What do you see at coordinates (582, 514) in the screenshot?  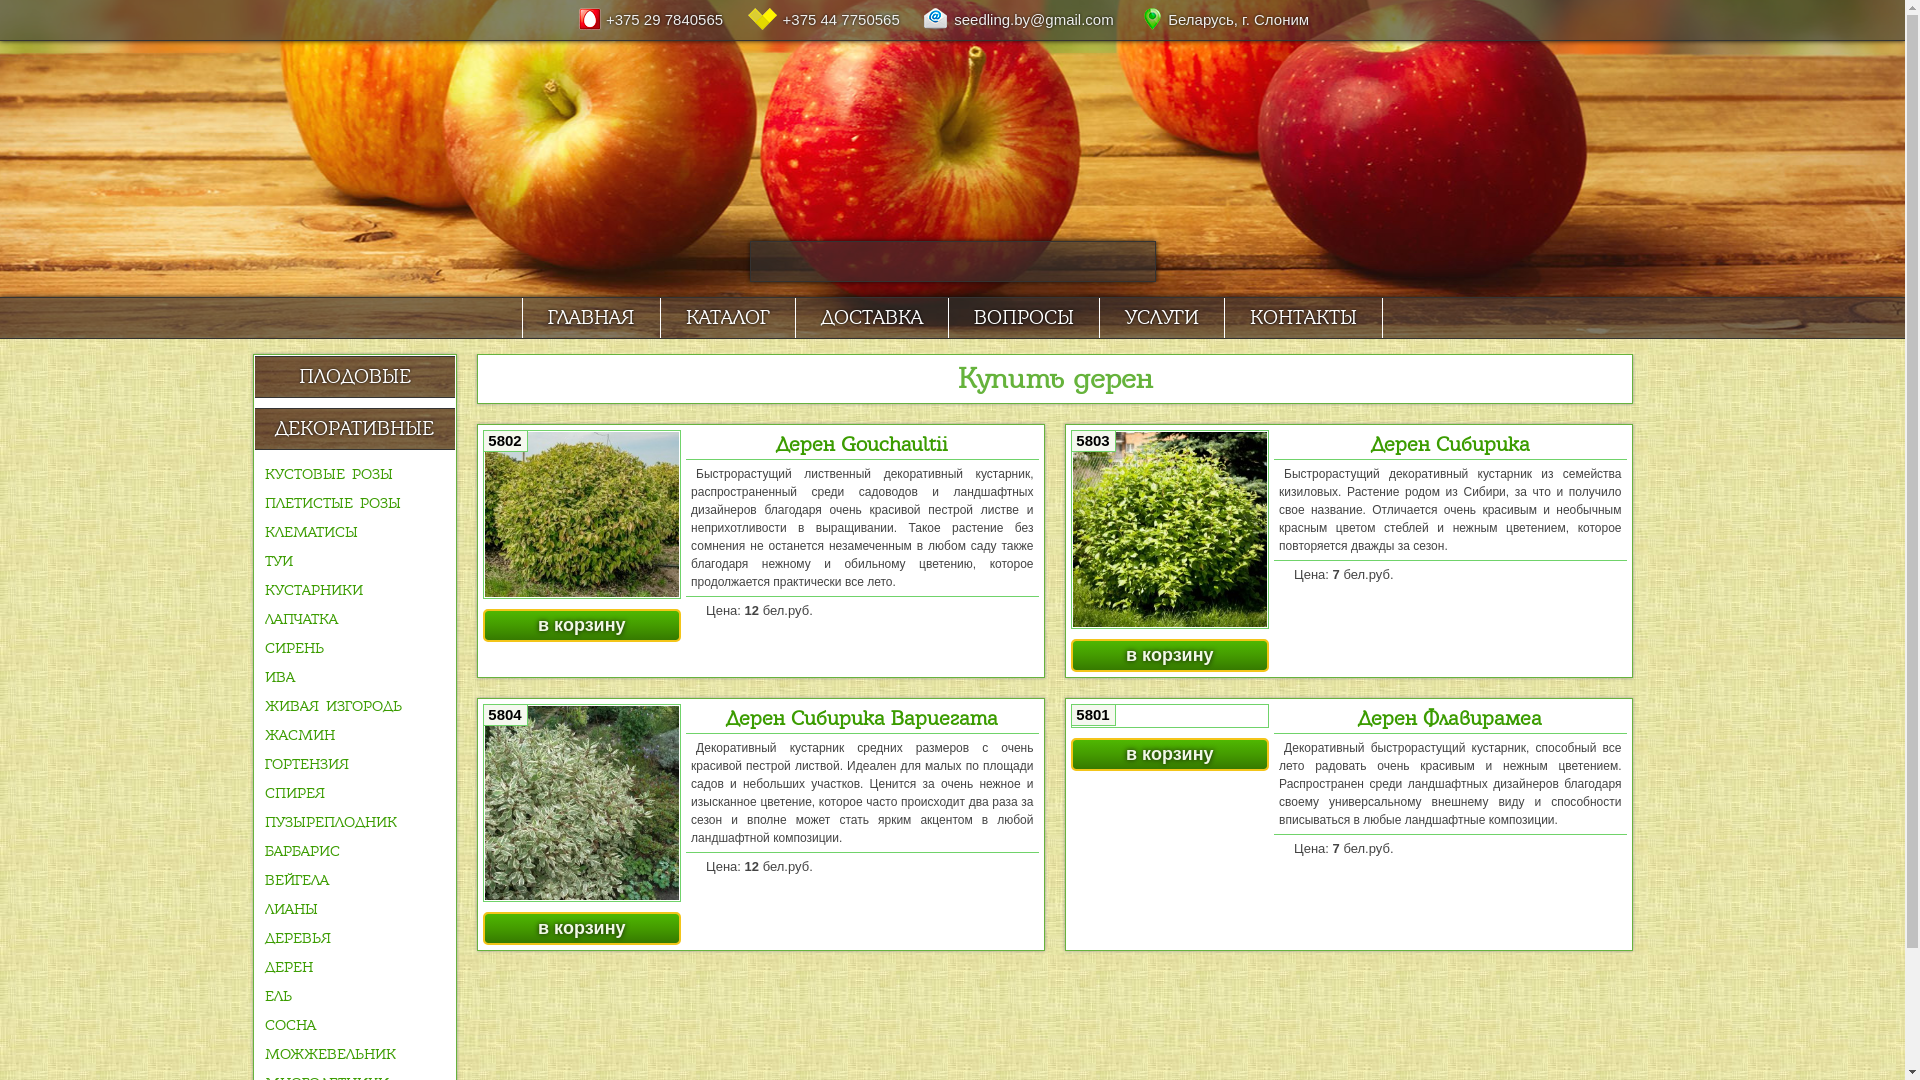 I see `5802` at bounding box center [582, 514].